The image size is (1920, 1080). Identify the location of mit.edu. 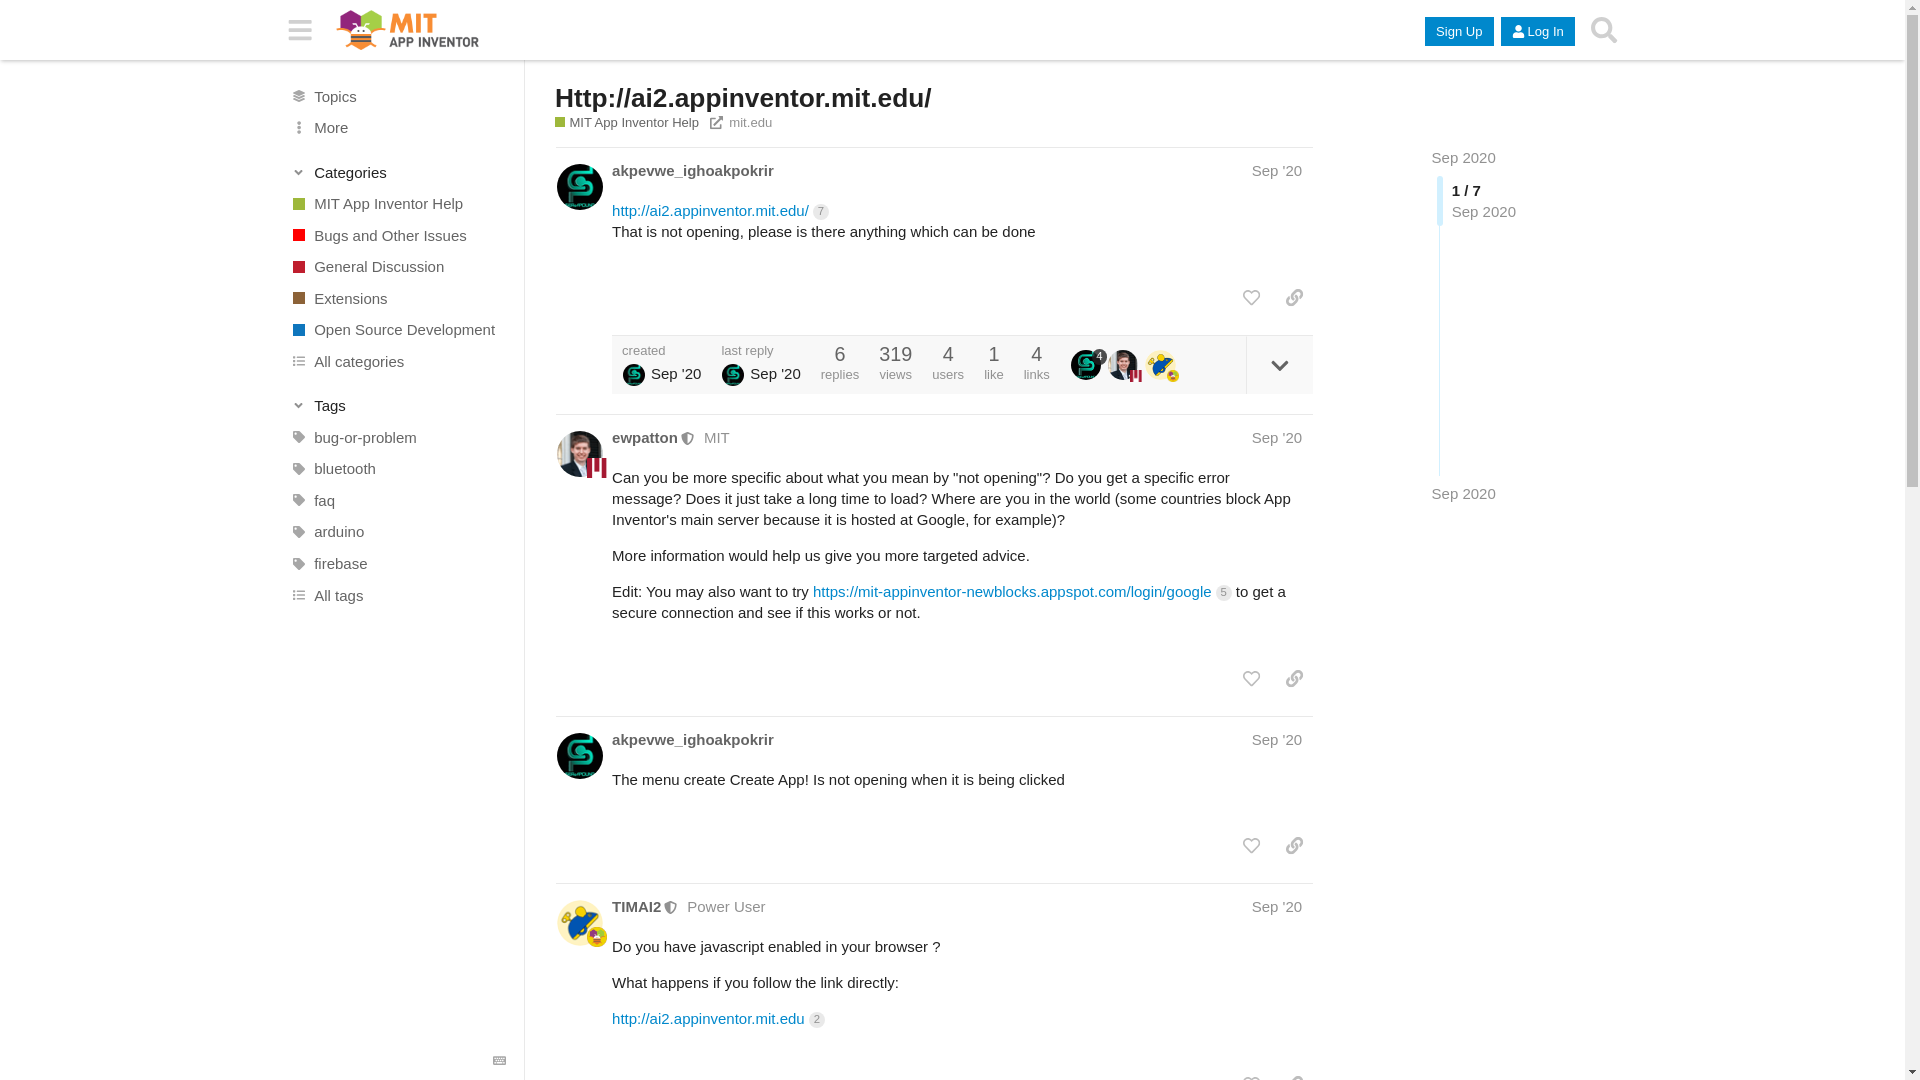
(742, 122).